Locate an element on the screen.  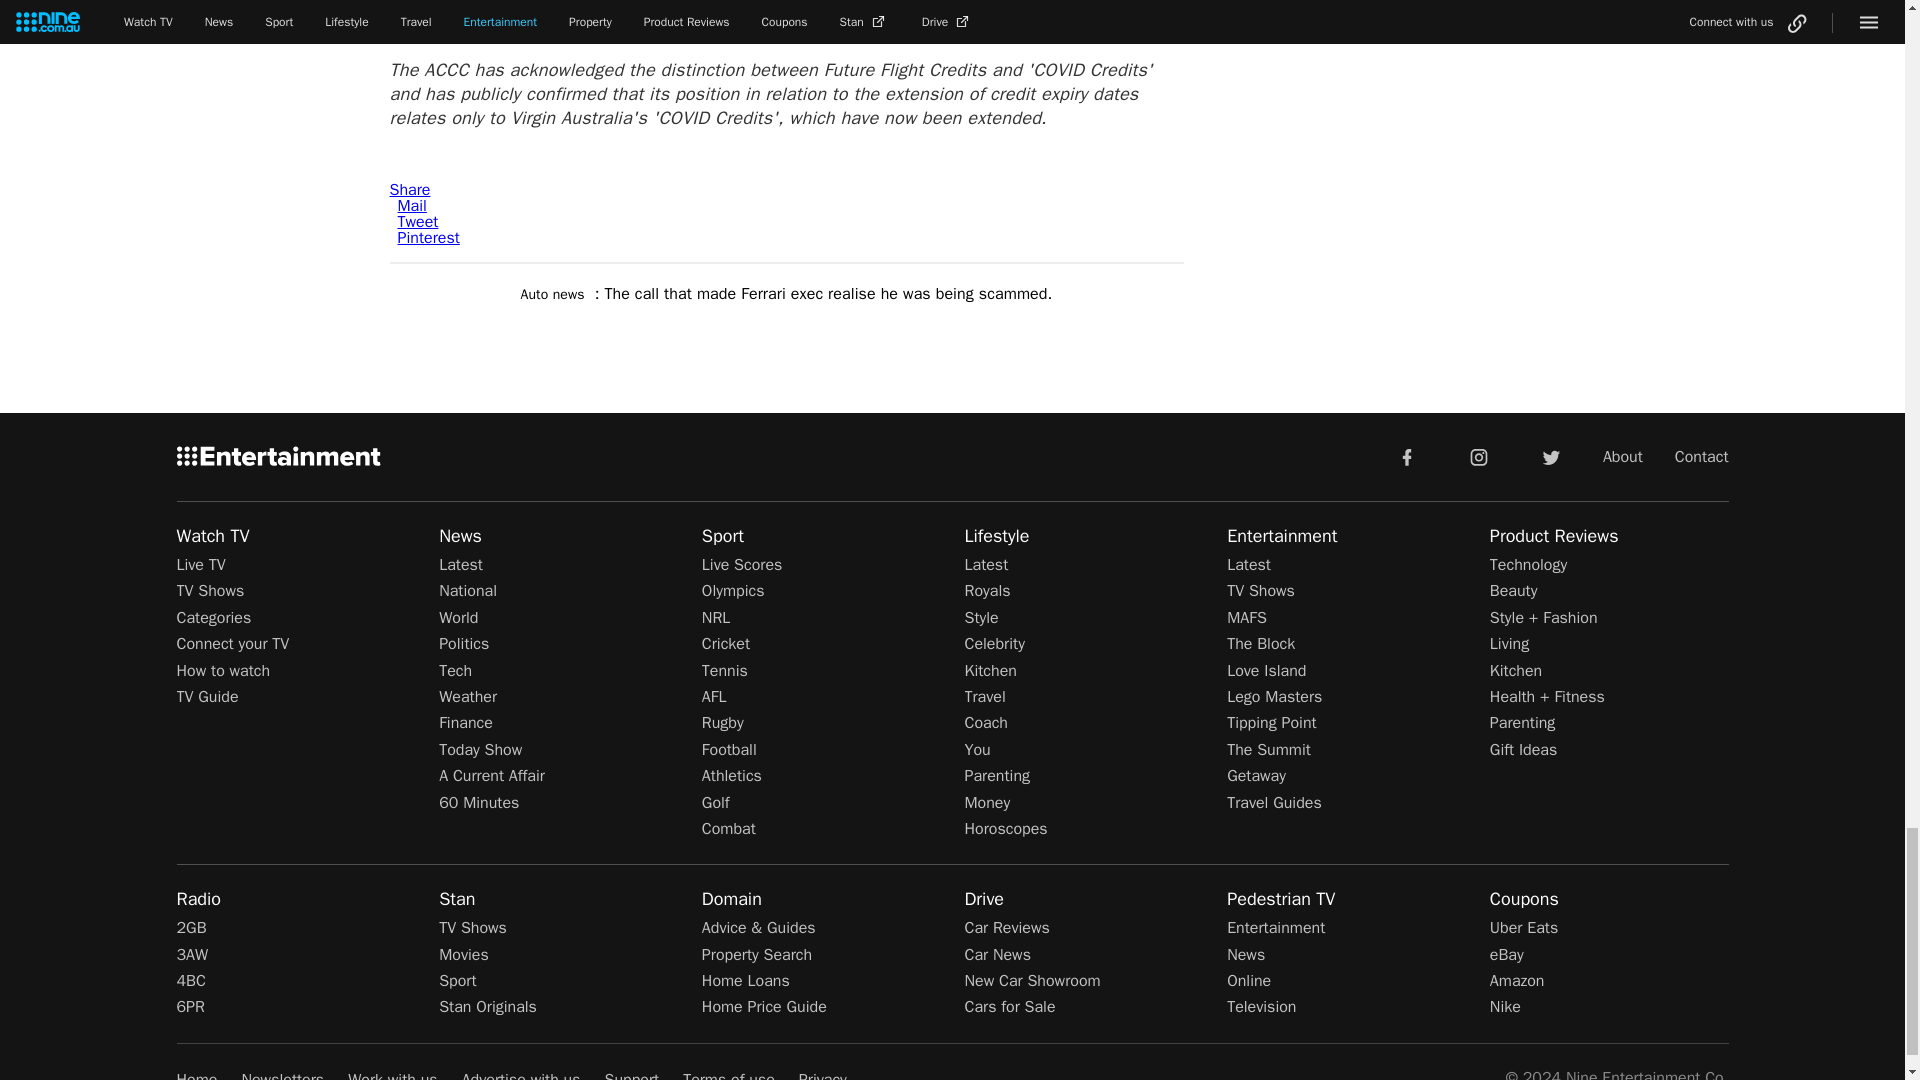
Mail is located at coordinates (412, 206).